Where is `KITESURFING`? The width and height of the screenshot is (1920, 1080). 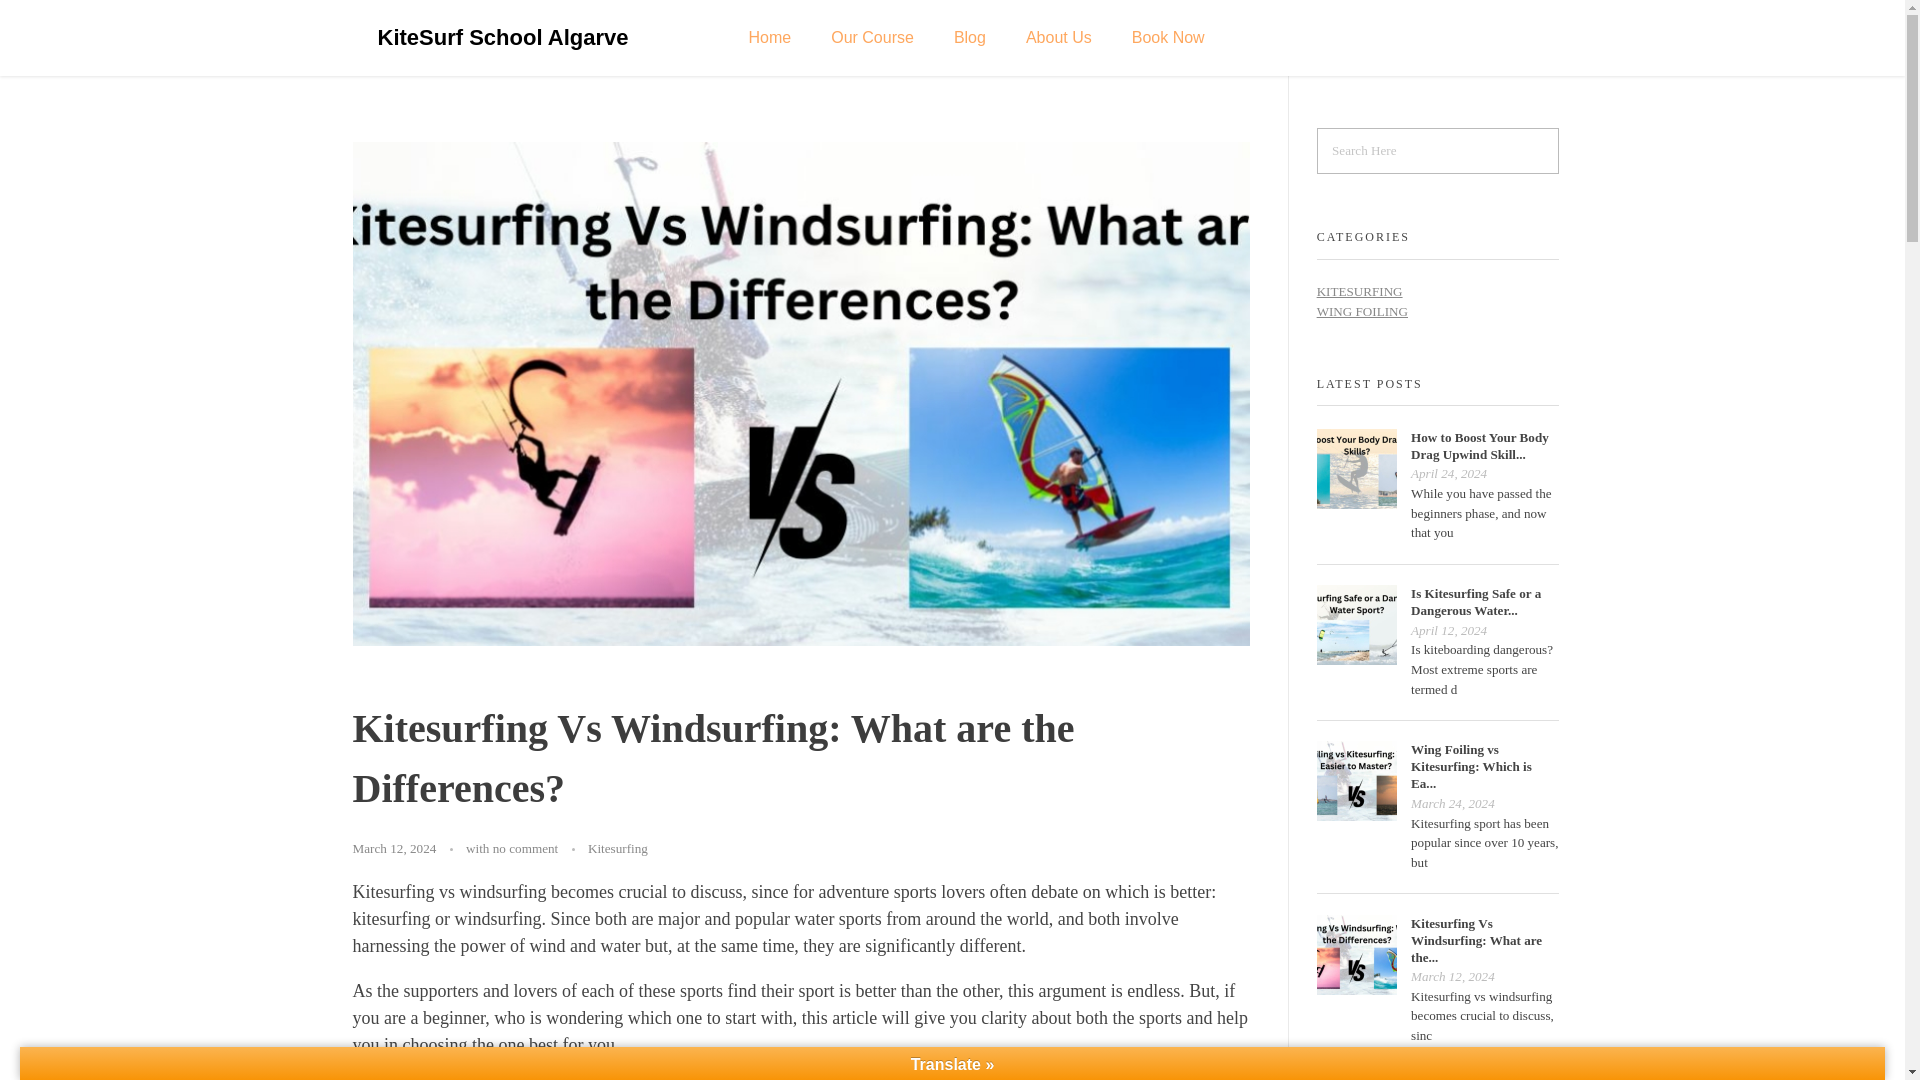
KITESURFING is located at coordinates (1360, 292).